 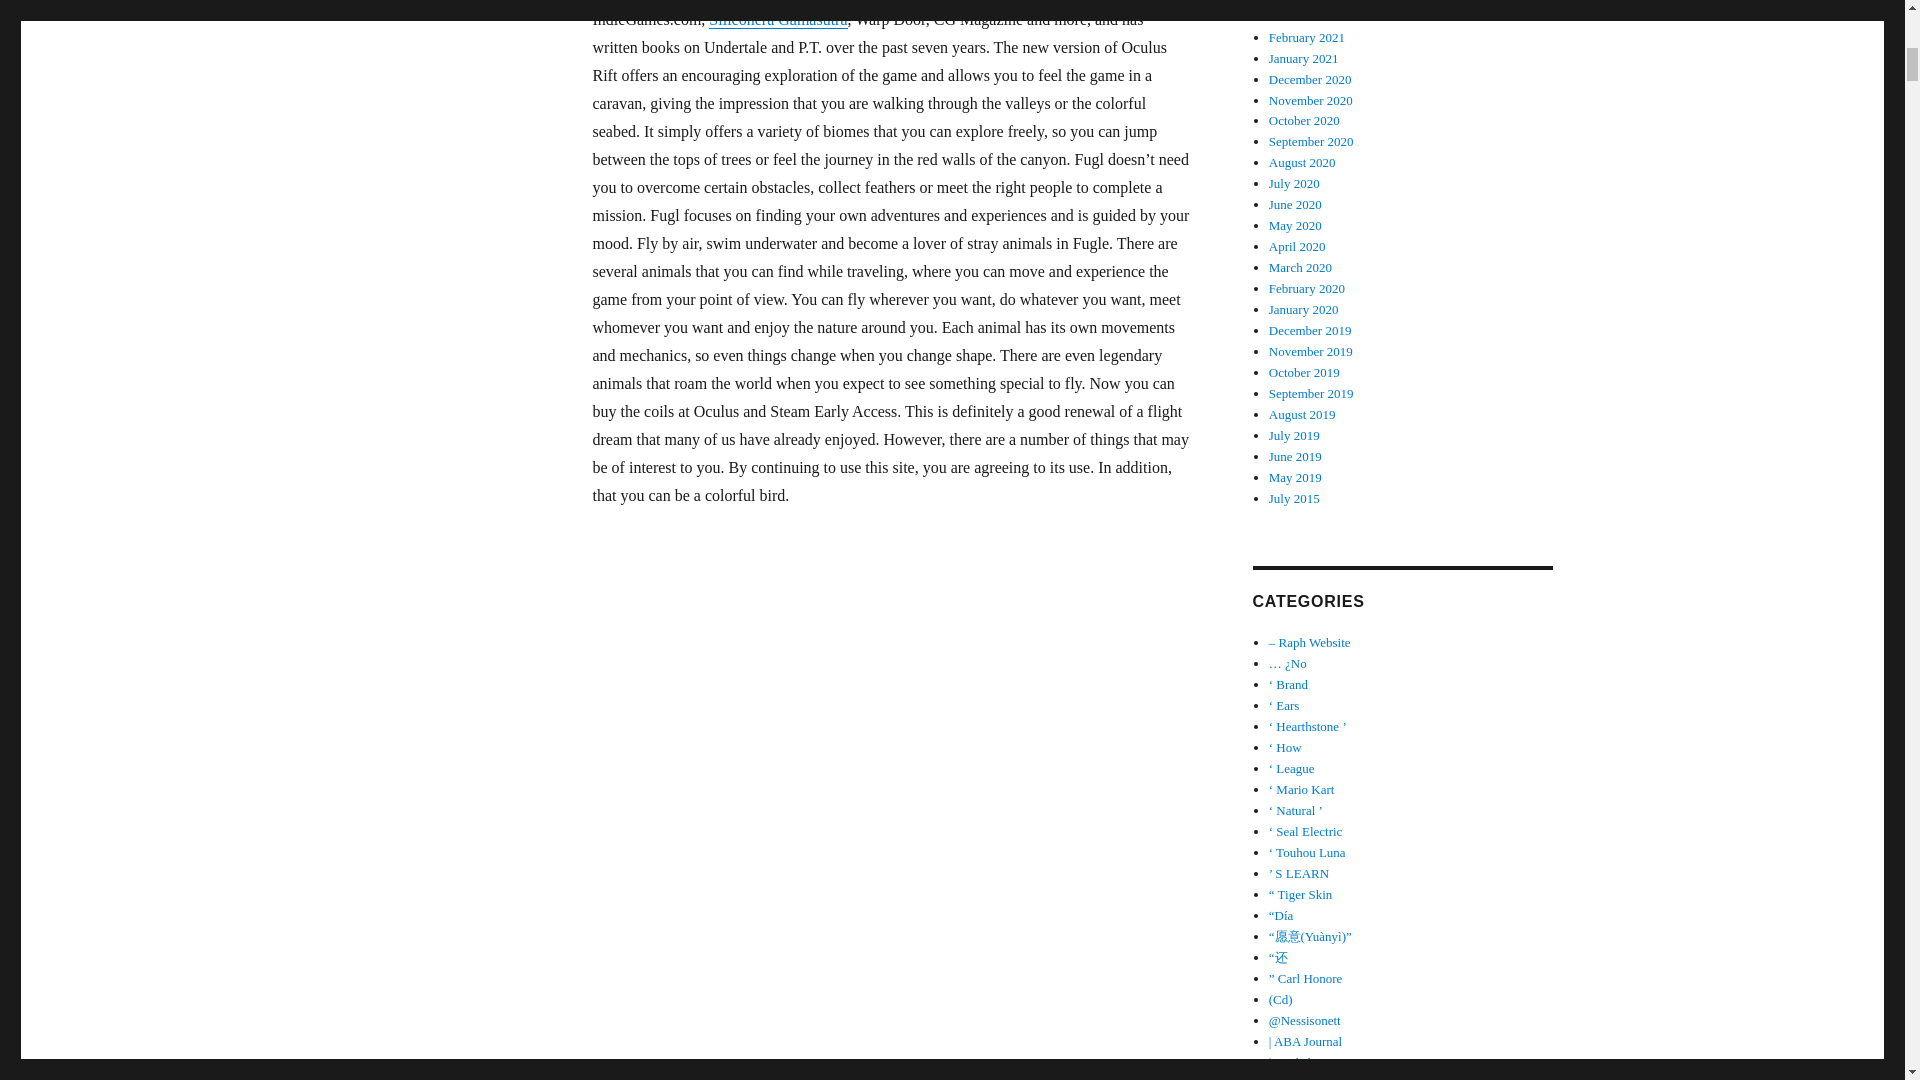 I want to click on April 2021, so click(x=1298, y=2).